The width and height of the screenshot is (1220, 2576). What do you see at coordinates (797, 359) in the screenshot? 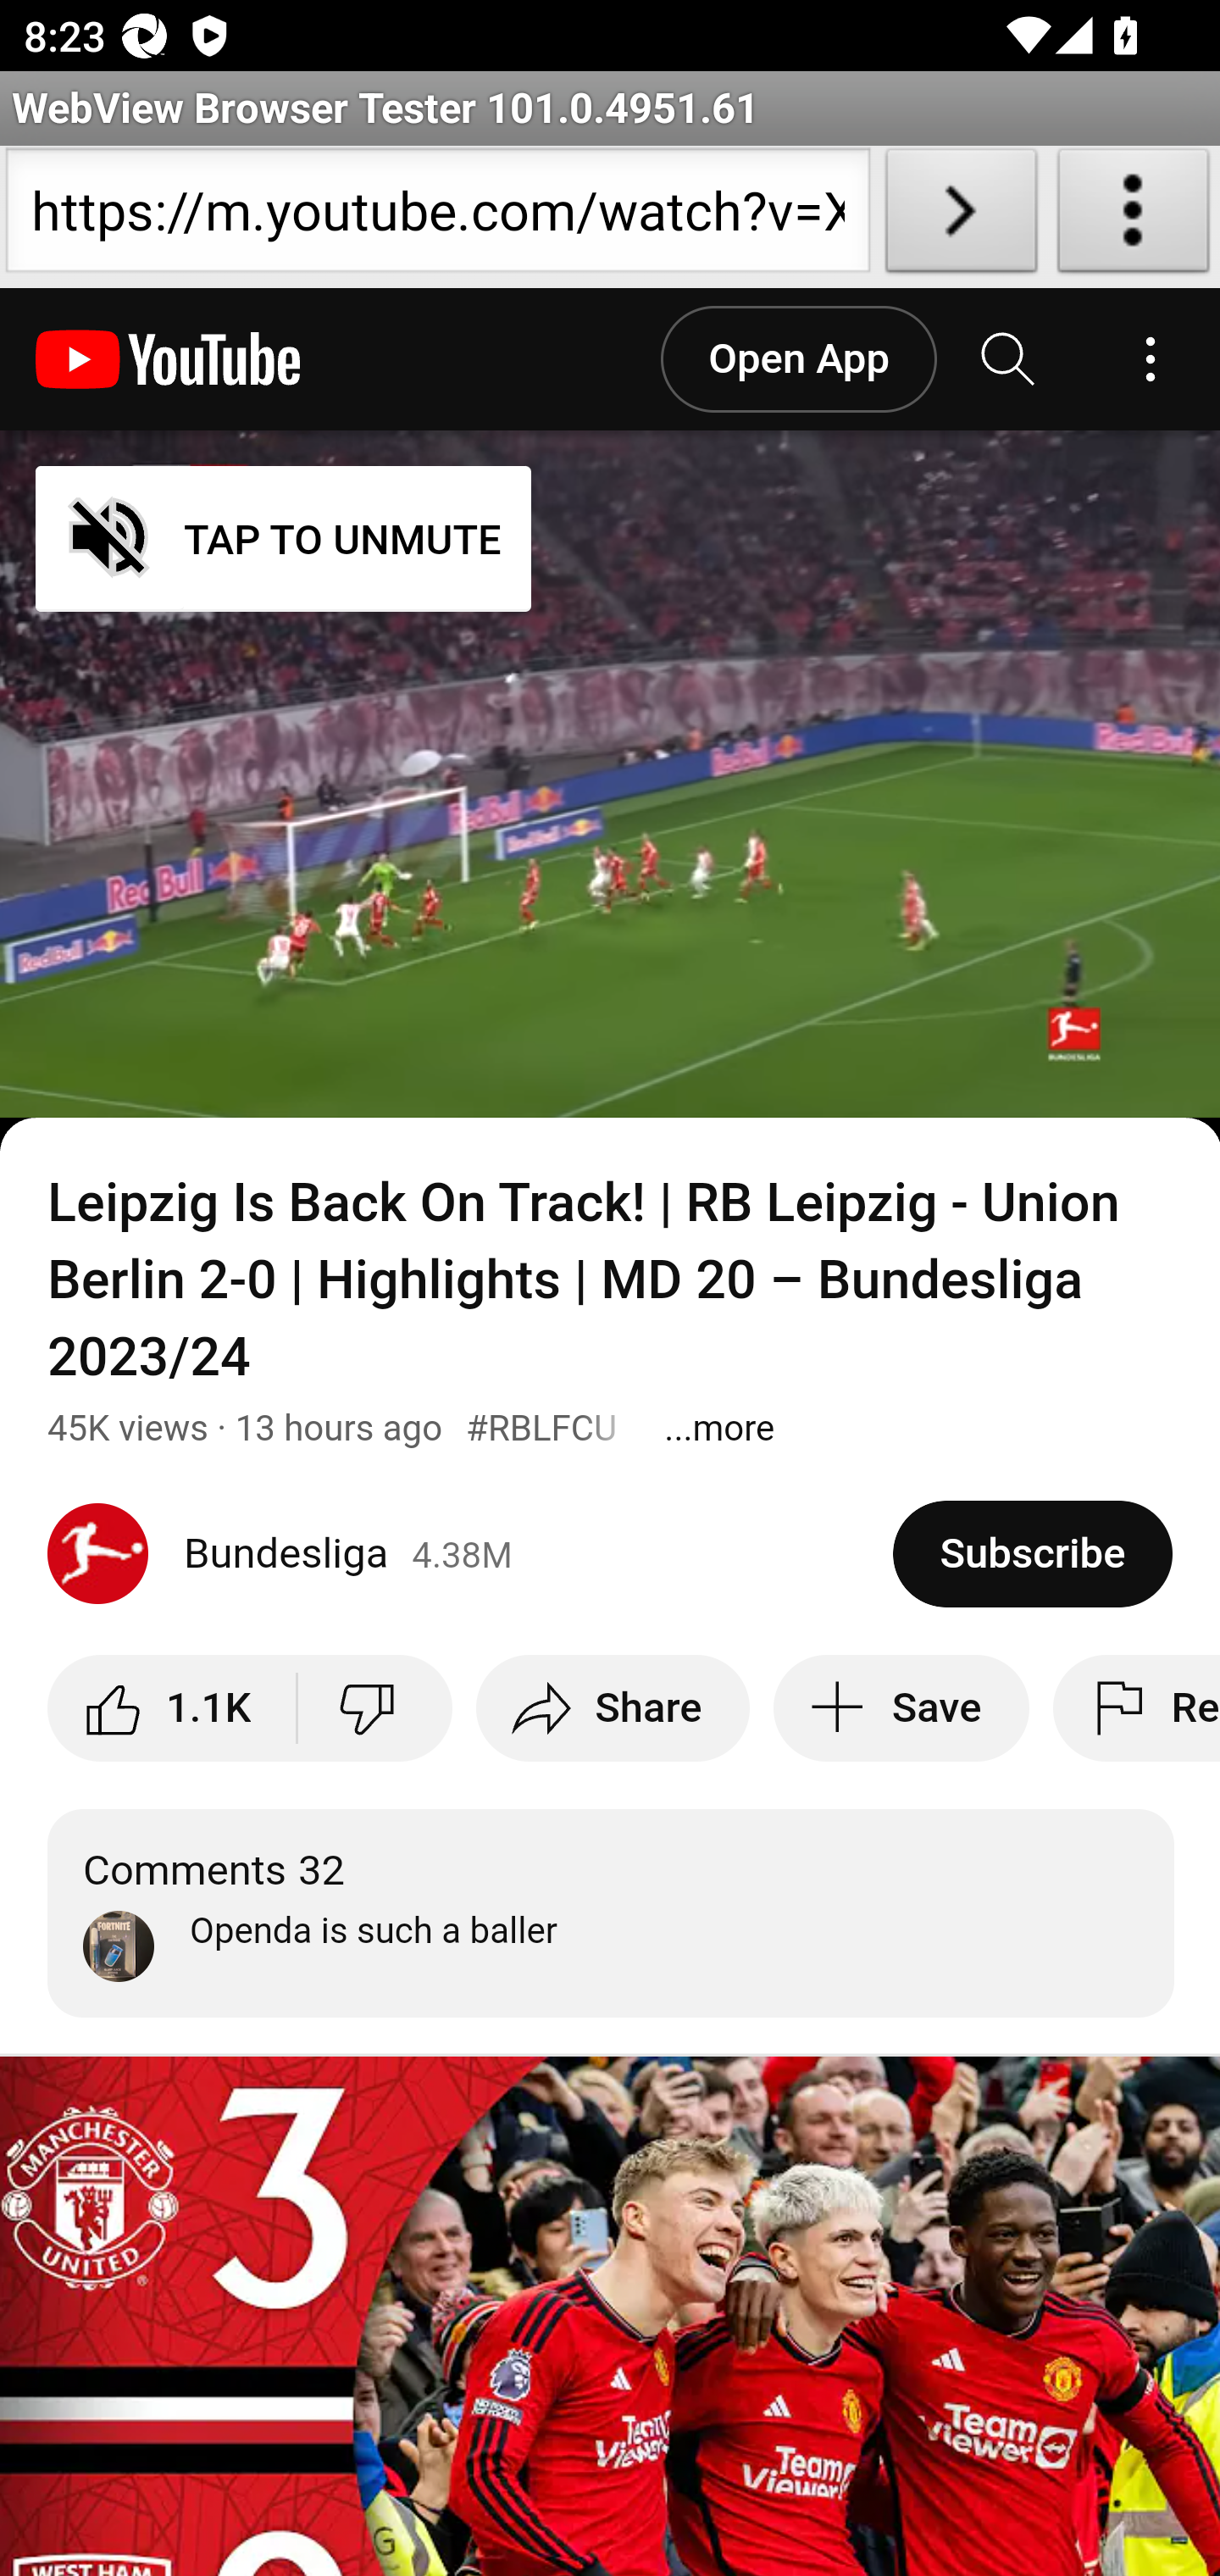
I see `Open App` at bounding box center [797, 359].